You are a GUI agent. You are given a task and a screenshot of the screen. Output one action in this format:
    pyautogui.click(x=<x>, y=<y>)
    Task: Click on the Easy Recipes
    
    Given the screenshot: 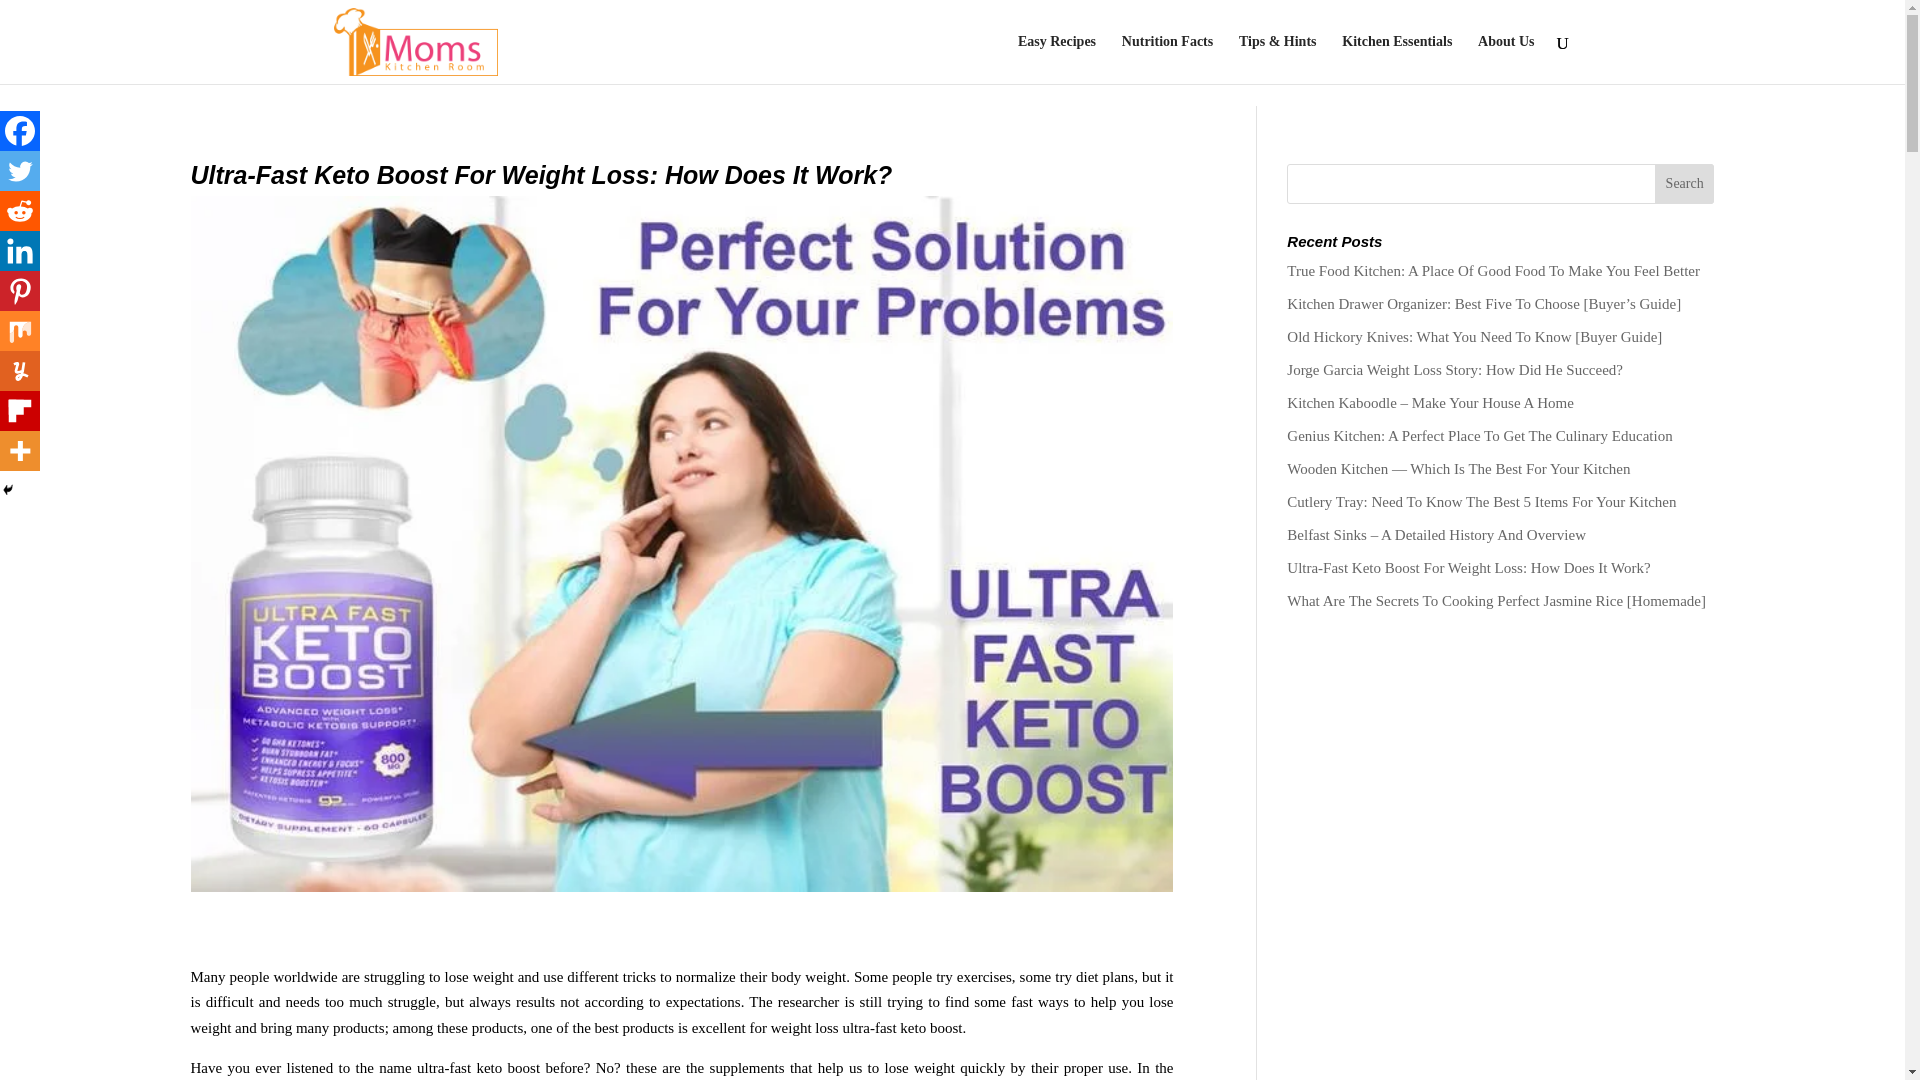 What is the action you would take?
    pyautogui.click(x=1056, y=59)
    